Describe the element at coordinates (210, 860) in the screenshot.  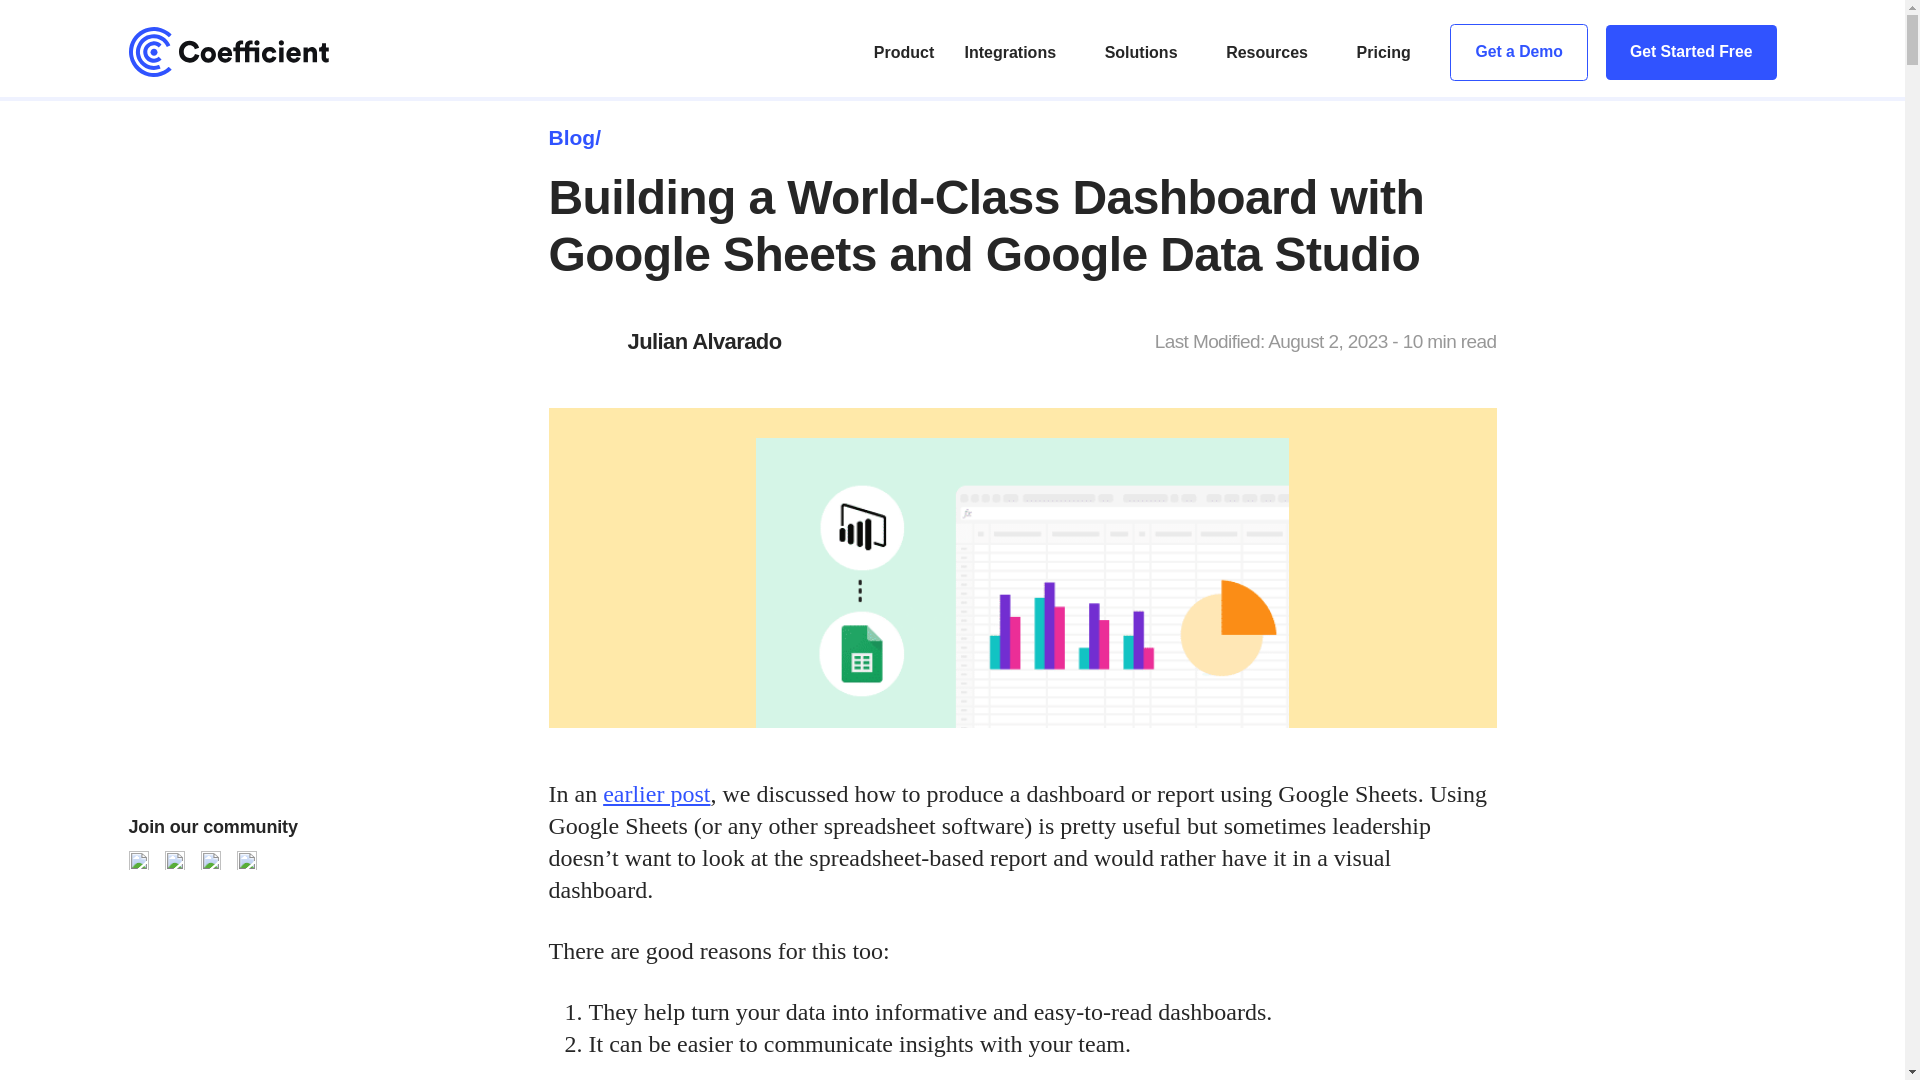
I see `Facebook` at that location.